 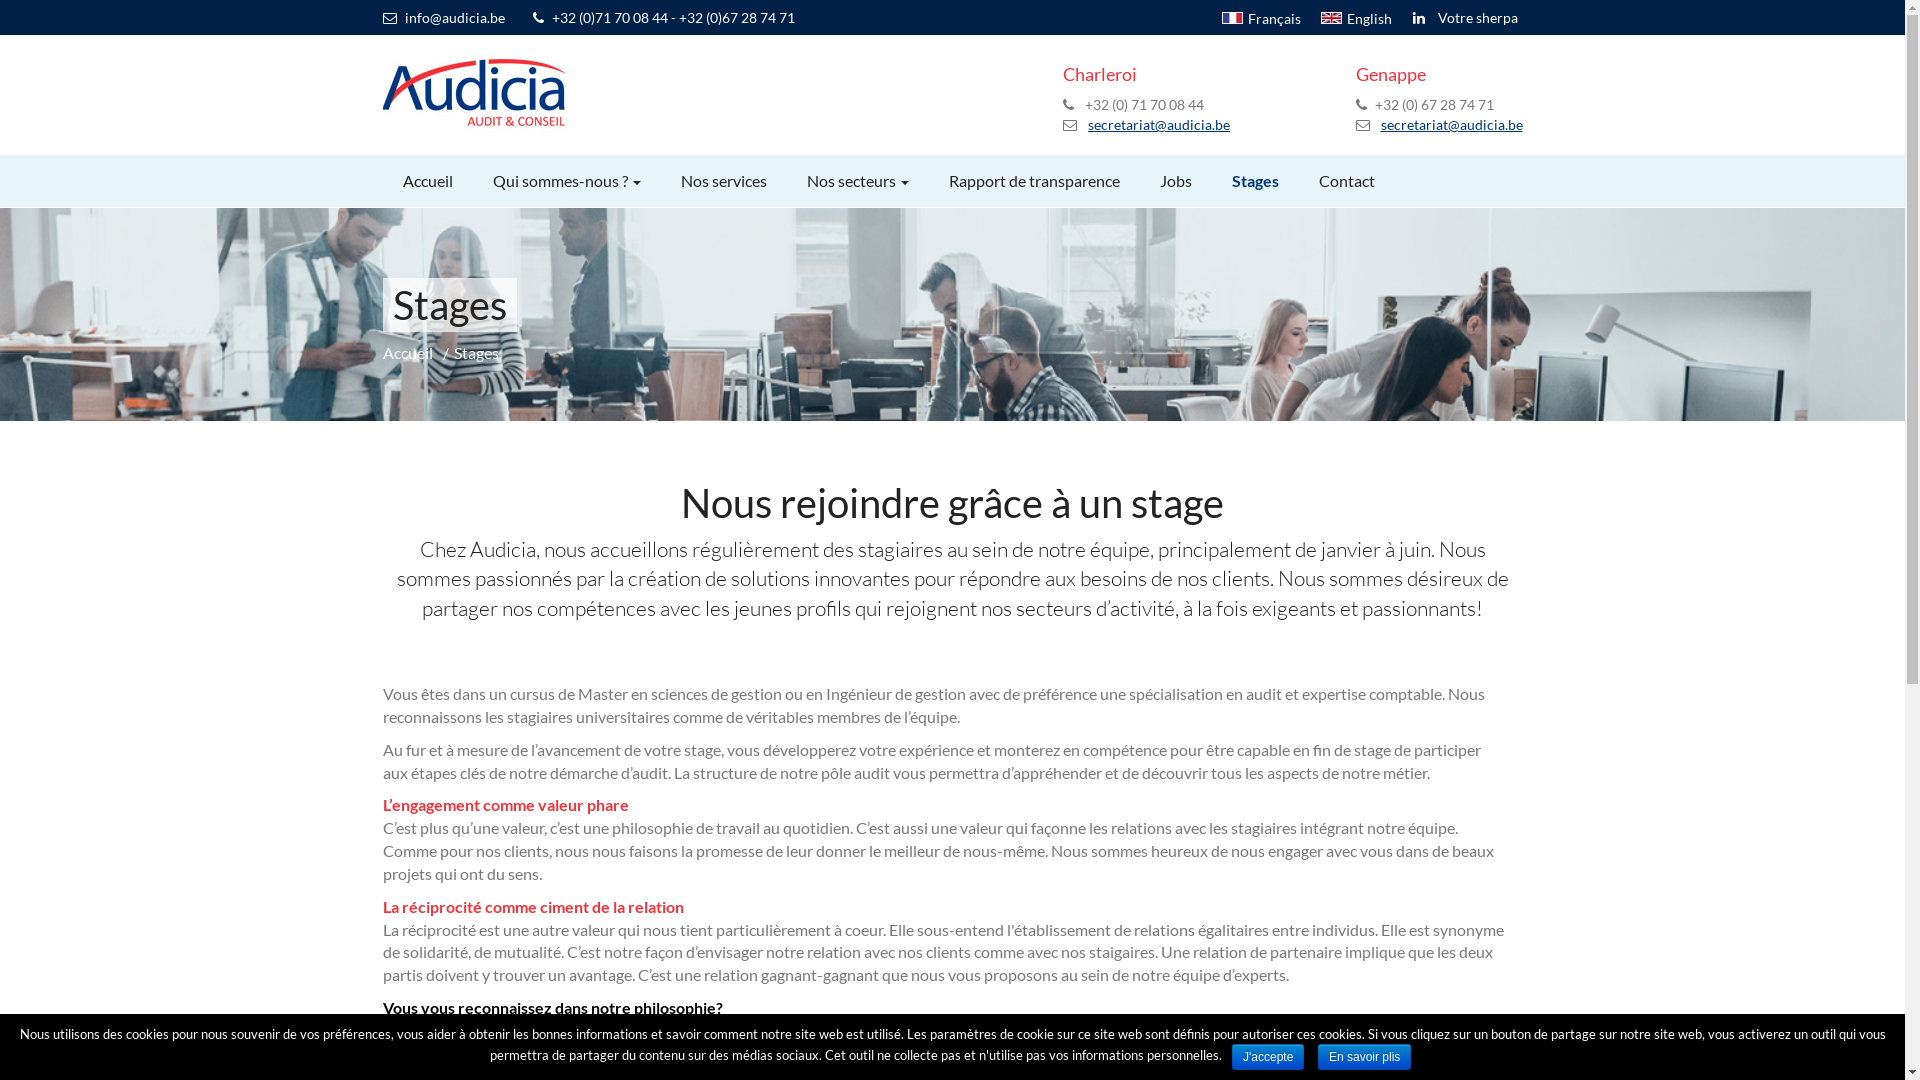 What do you see at coordinates (454, 18) in the screenshot?
I see `info@audicia.be` at bounding box center [454, 18].